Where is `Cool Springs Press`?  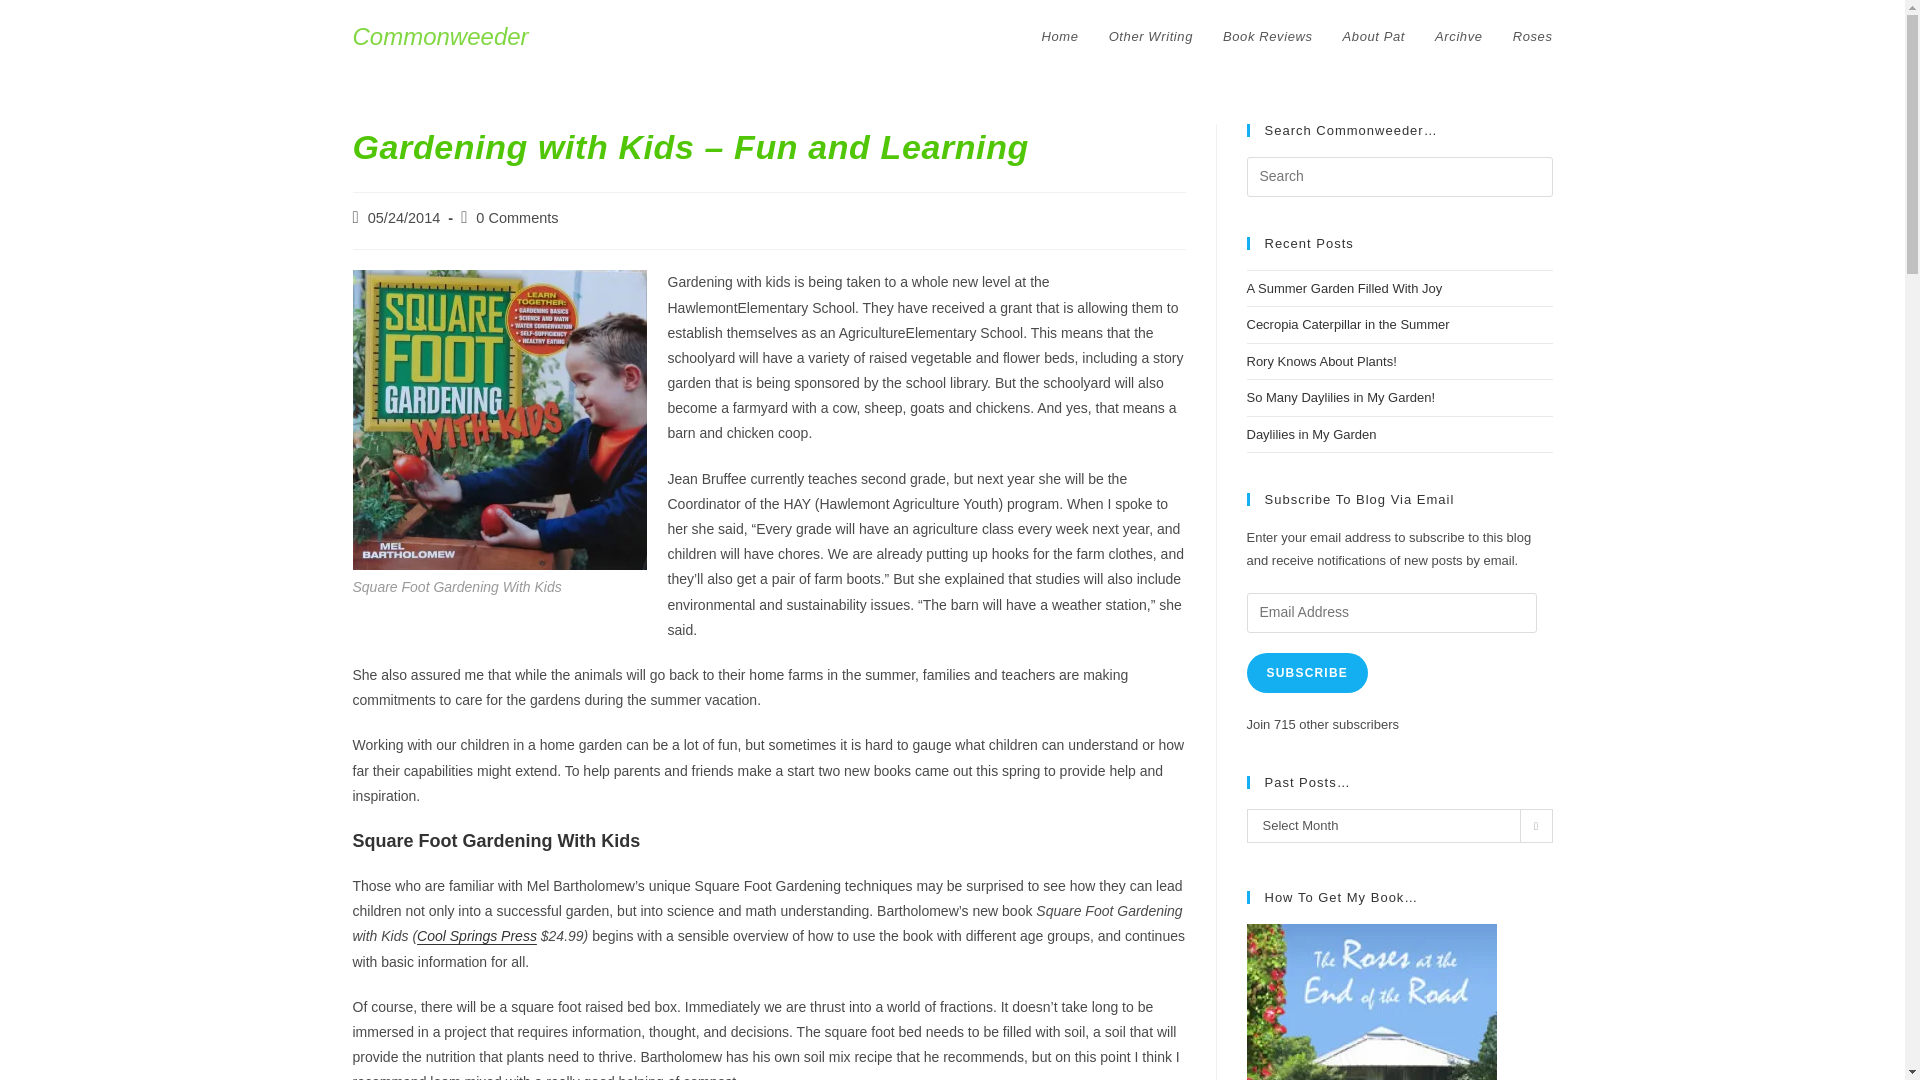
Cool Springs Press is located at coordinates (476, 935).